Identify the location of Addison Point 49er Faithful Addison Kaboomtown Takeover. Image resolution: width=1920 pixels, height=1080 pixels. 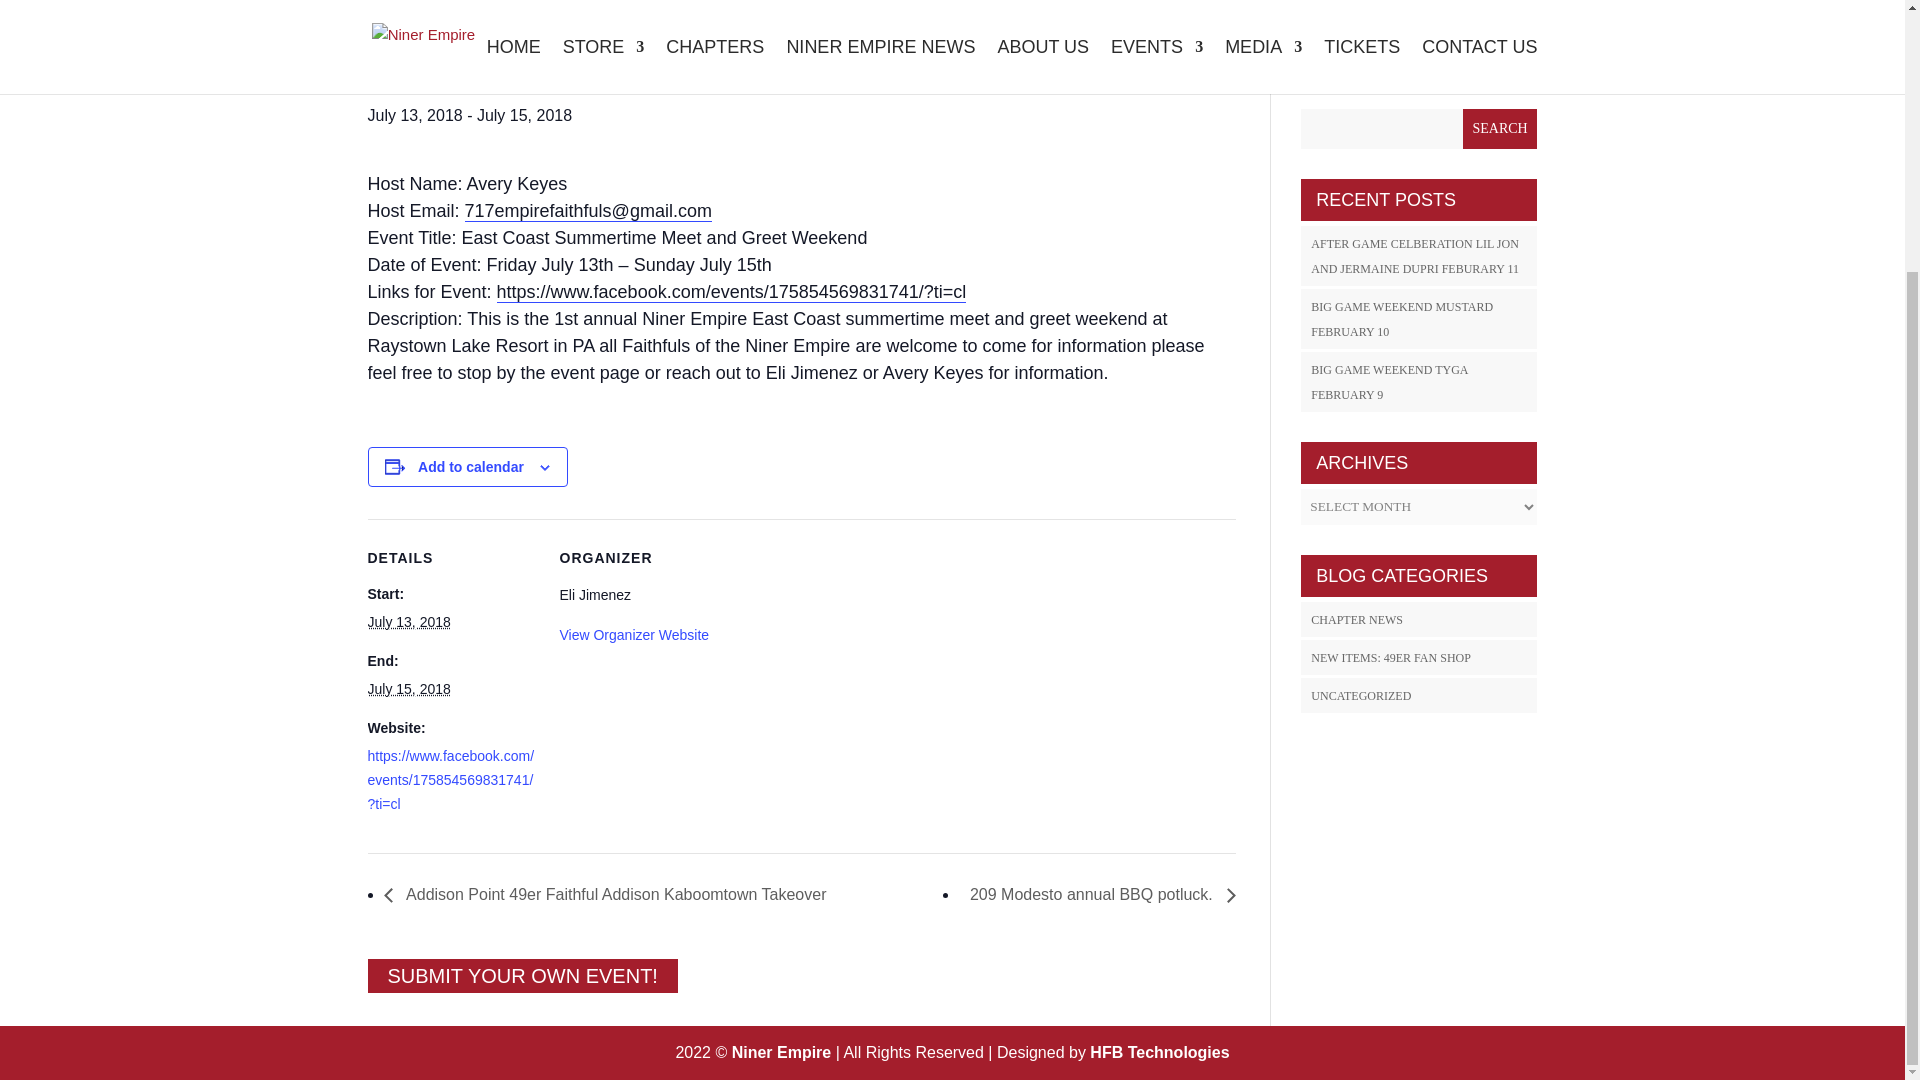
(1390, 382).